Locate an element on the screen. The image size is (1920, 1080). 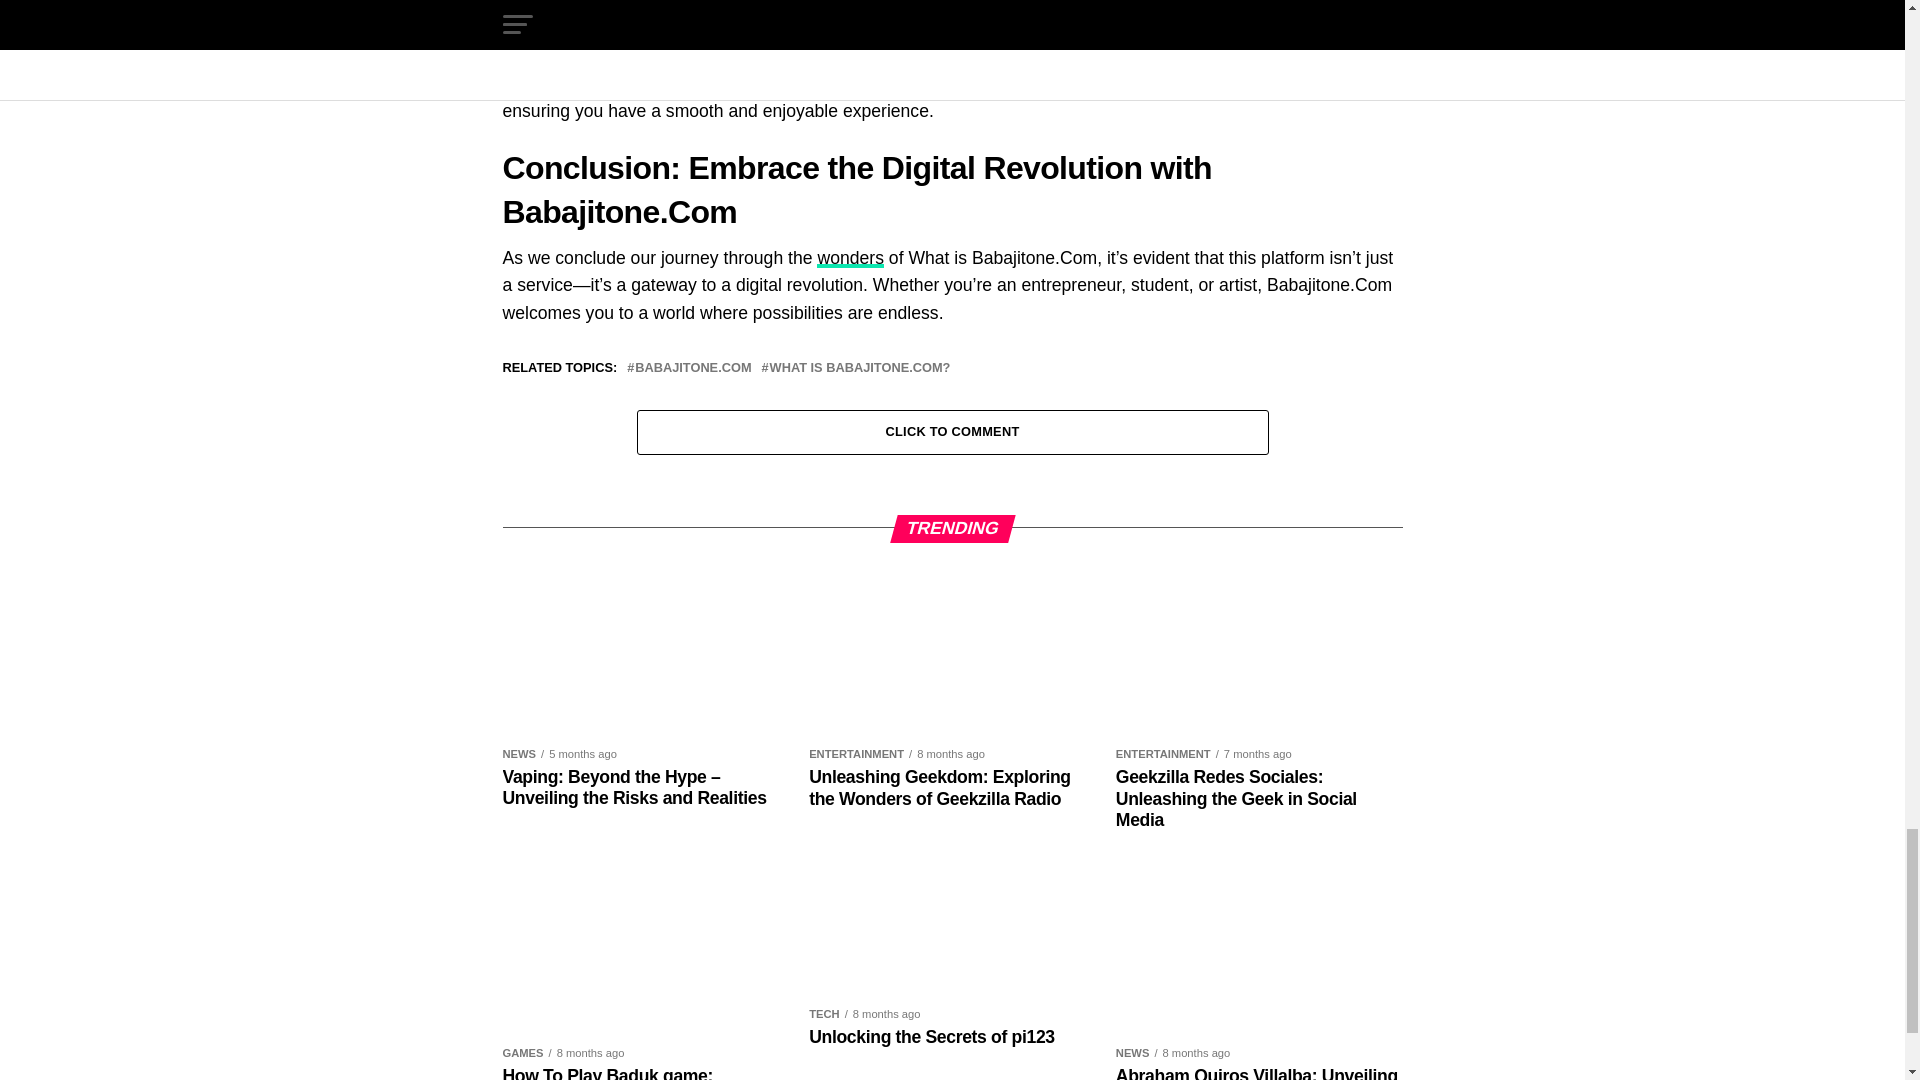
WHAT IS BABAJITONE.COM? is located at coordinates (860, 368).